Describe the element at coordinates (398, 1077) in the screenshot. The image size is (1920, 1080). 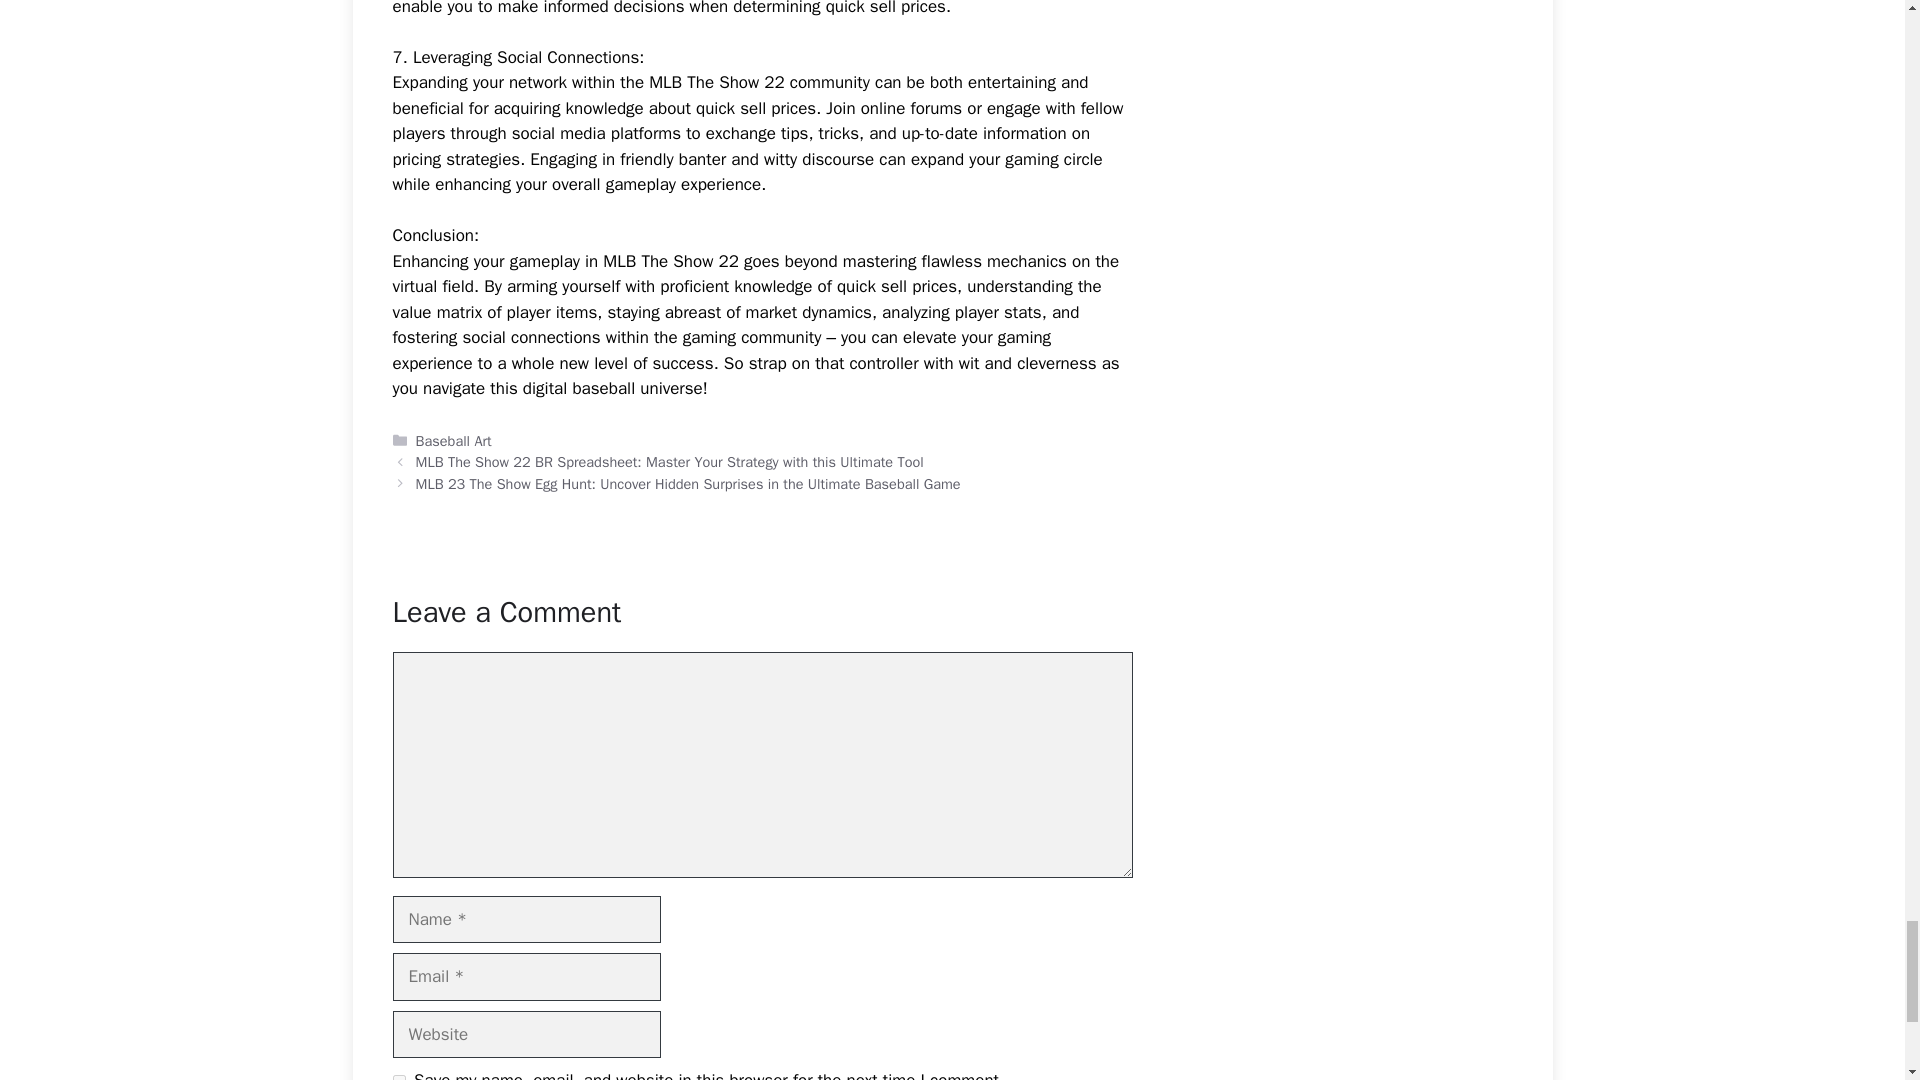
I see `yes` at that location.